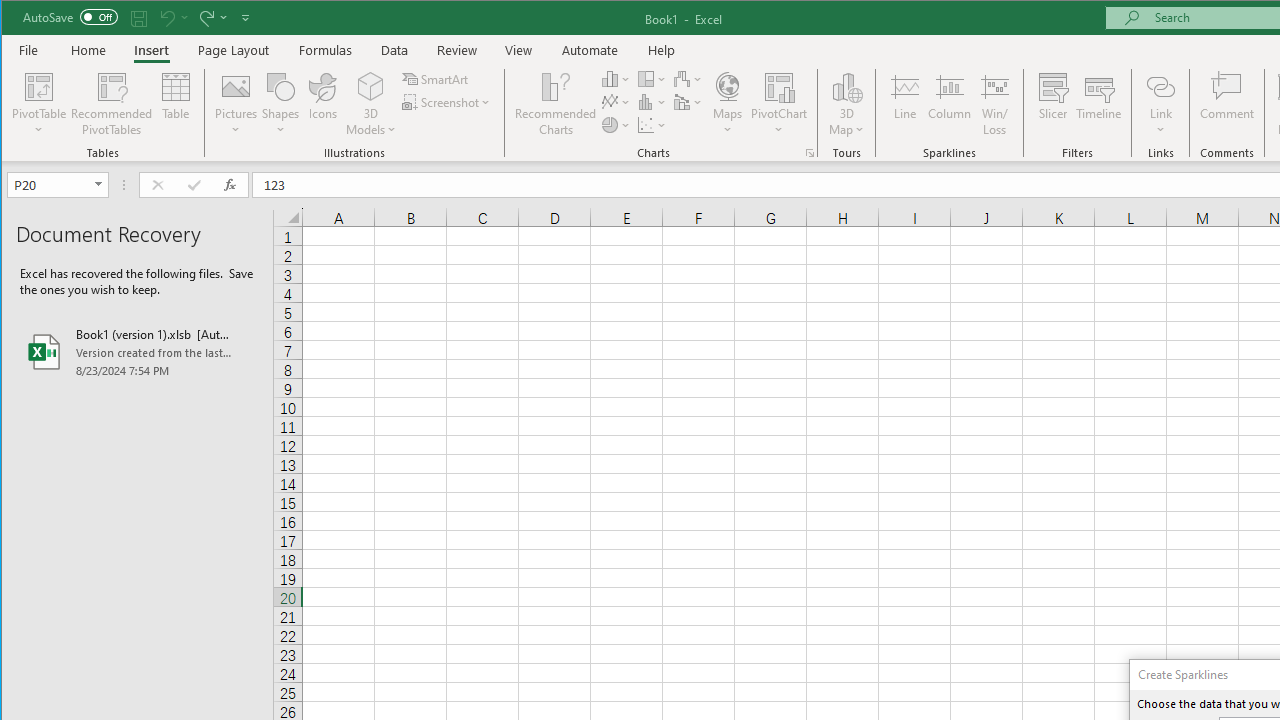 Image resolution: width=1280 pixels, height=720 pixels. What do you see at coordinates (616, 102) in the screenshot?
I see `Insert Line or Area Chart` at bounding box center [616, 102].